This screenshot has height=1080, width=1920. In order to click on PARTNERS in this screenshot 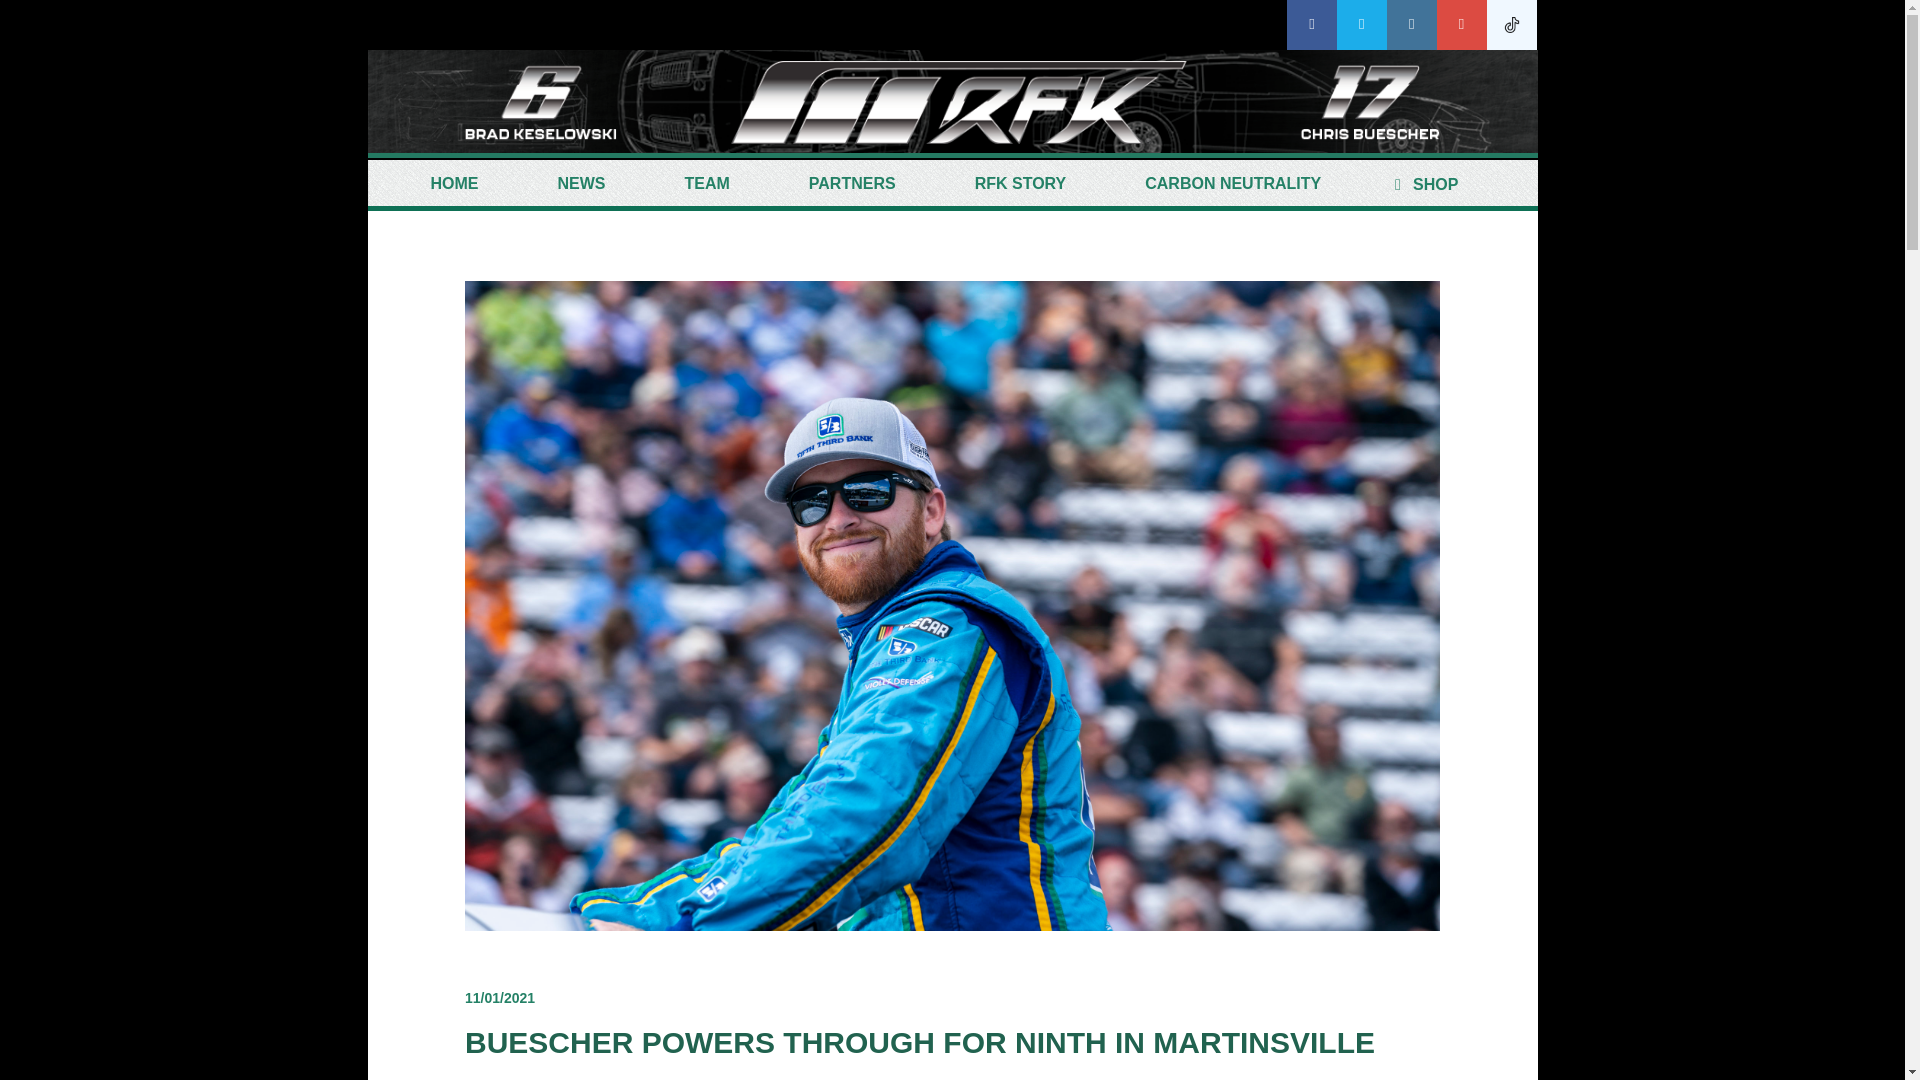, I will do `click(852, 184)`.